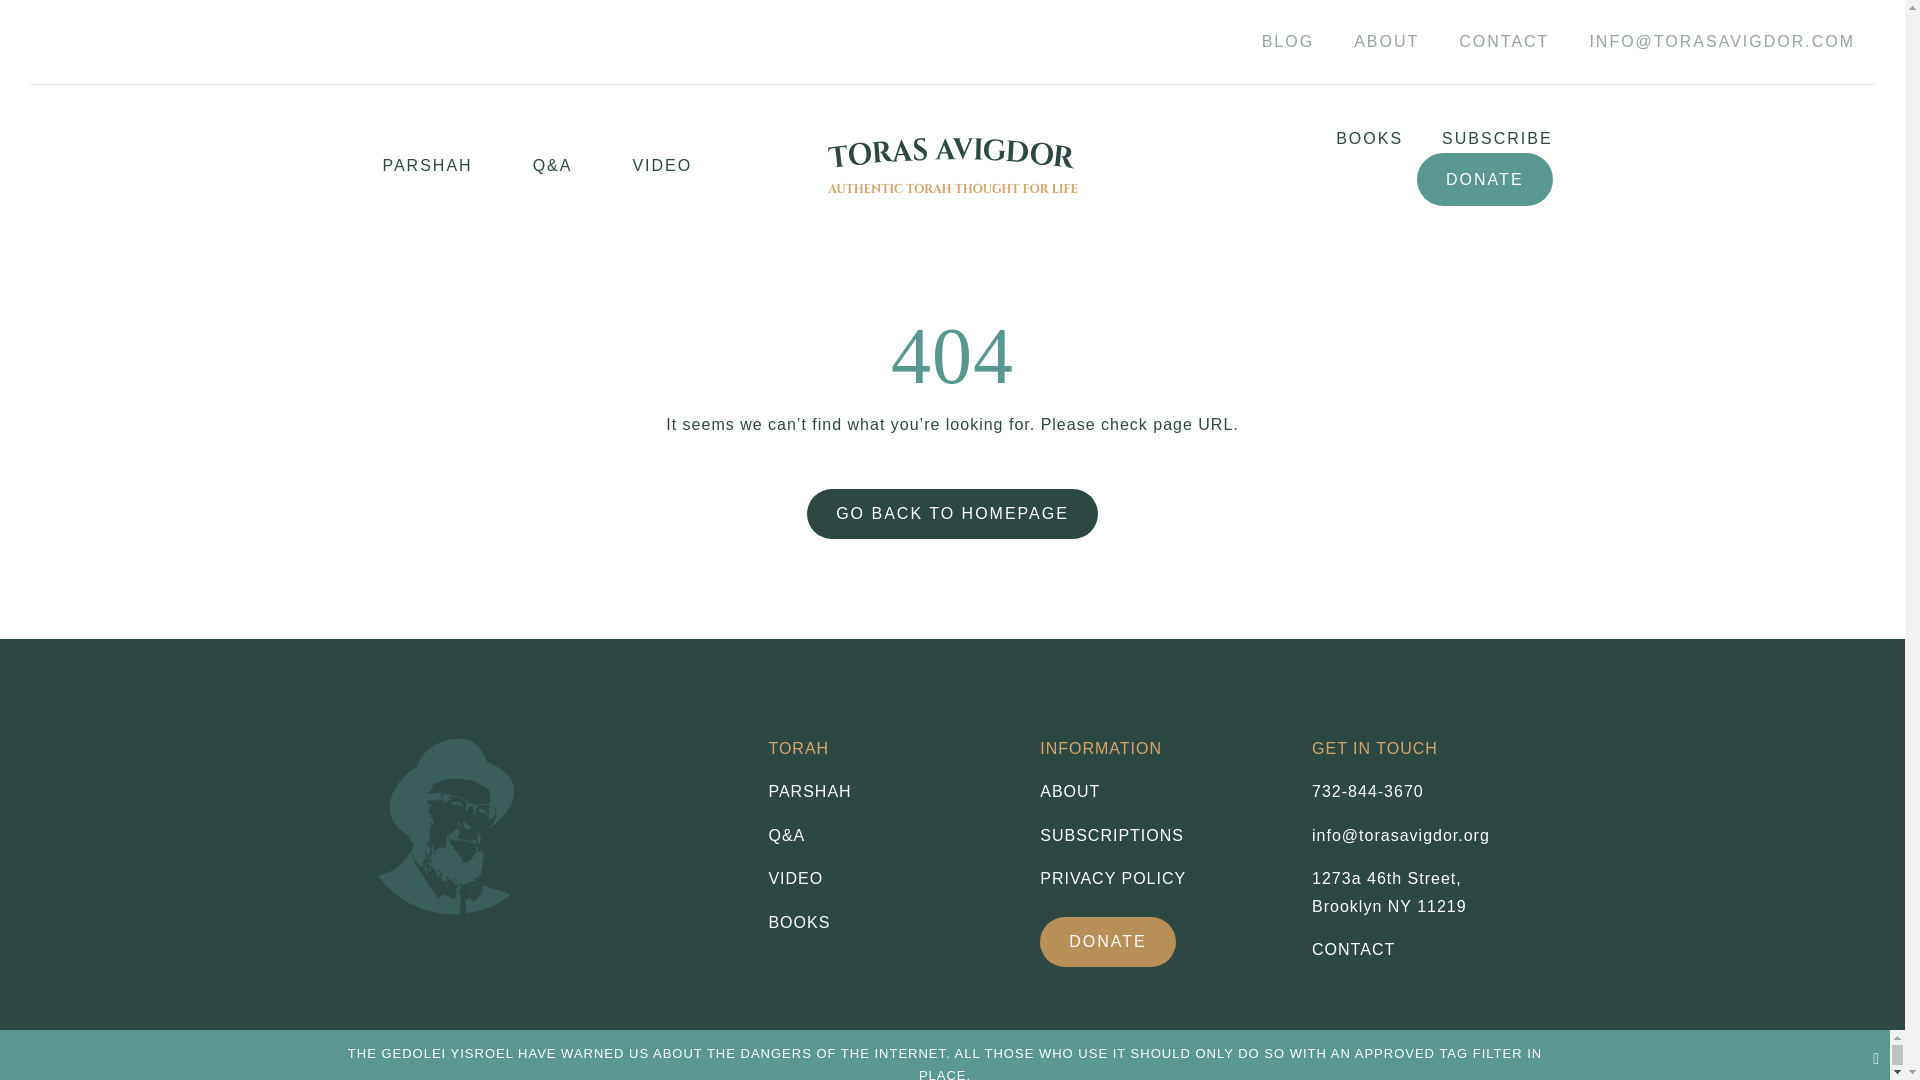  I want to click on BOOKS, so click(1484, 180).